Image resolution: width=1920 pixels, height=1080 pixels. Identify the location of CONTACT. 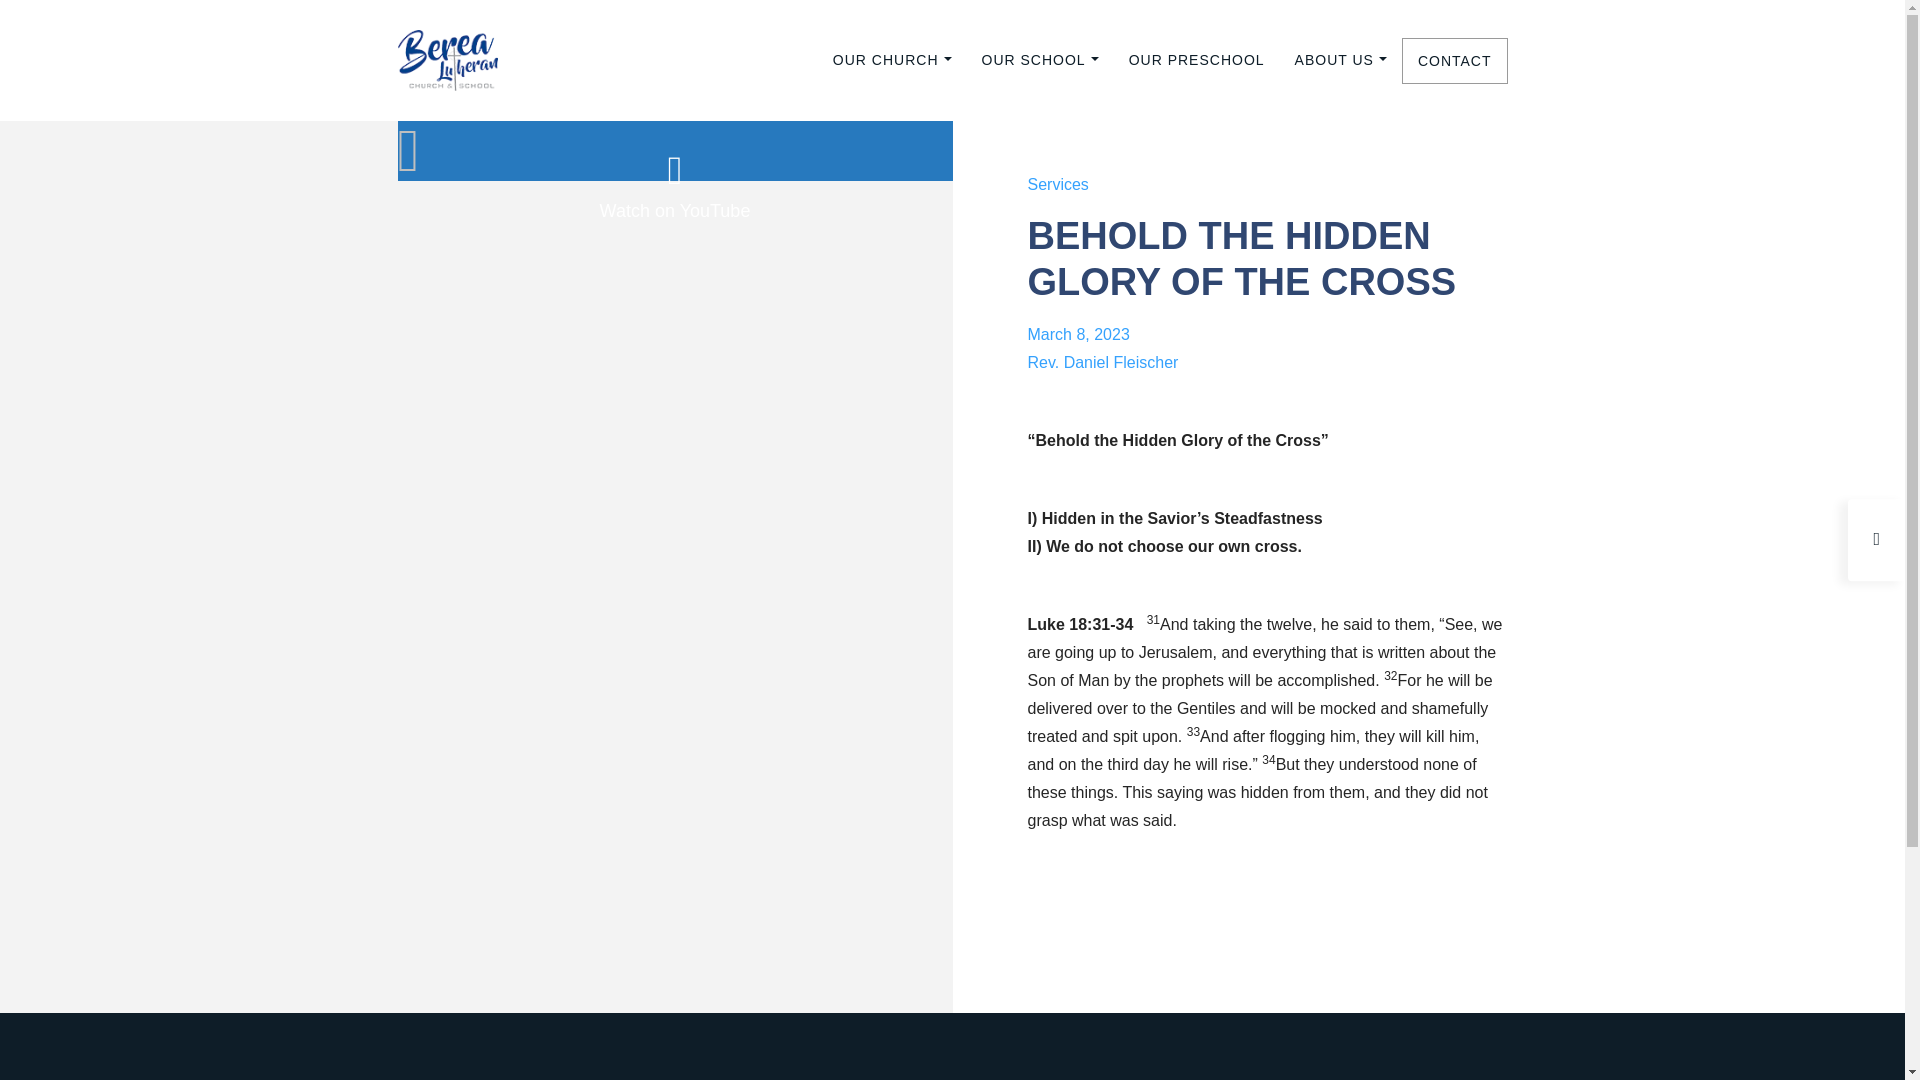
(1455, 60).